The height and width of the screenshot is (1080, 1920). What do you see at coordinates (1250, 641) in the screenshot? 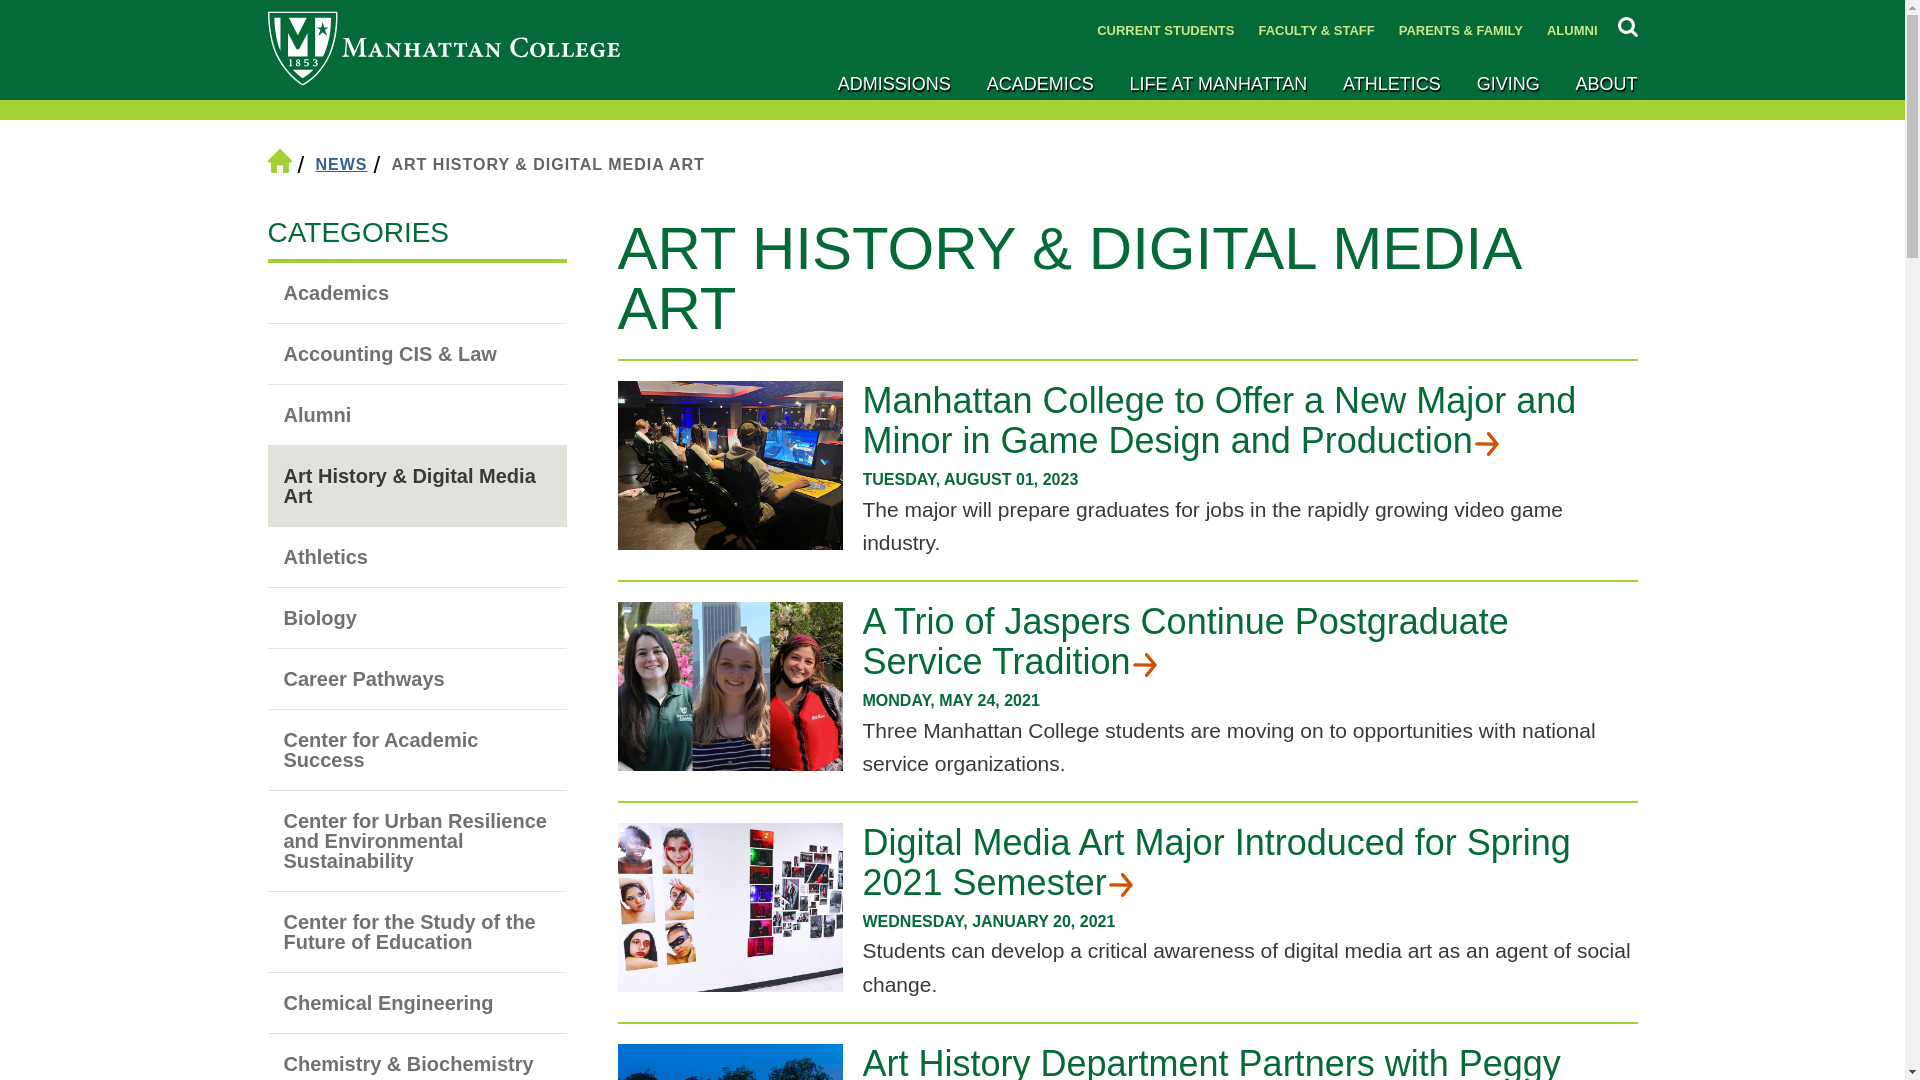
I see `A Trio of Jaspers Continue Postgraduate Service Tradition` at bounding box center [1250, 641].